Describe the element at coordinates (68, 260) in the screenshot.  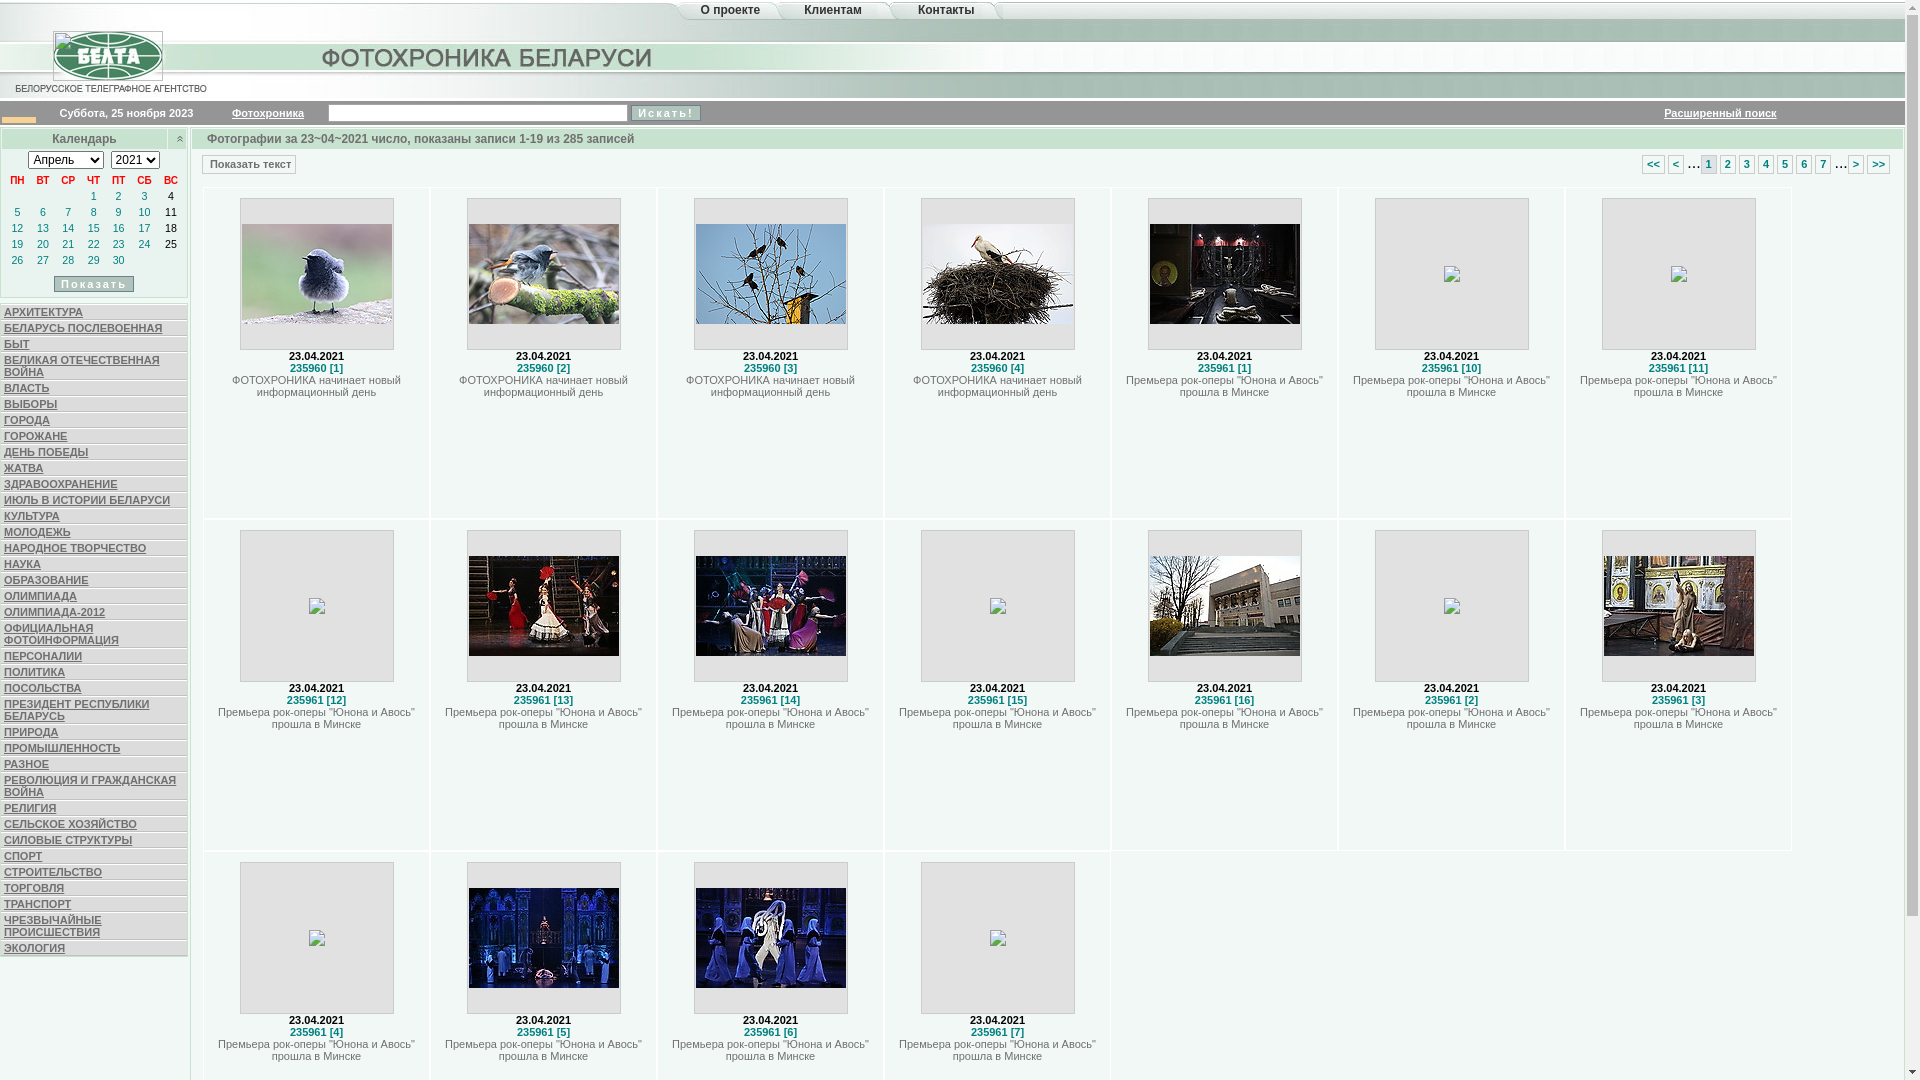
I see `28` at that location.